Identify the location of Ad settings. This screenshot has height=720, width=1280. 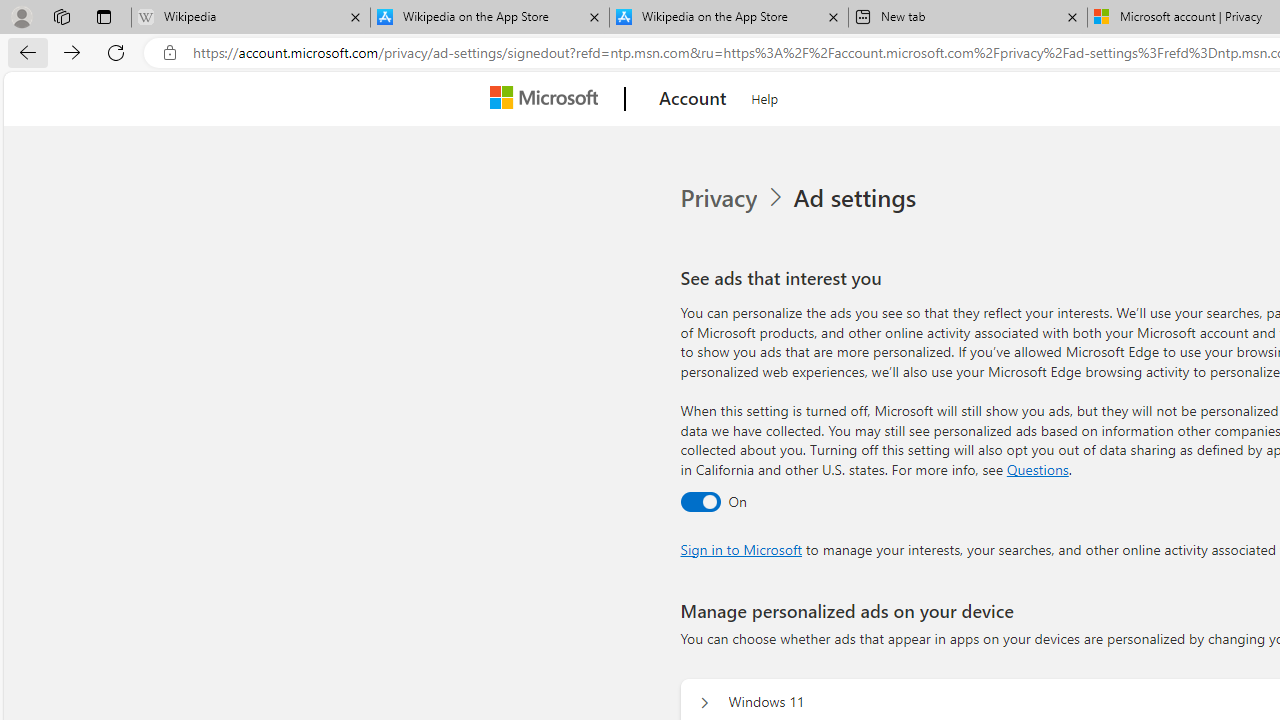
(858, 198).